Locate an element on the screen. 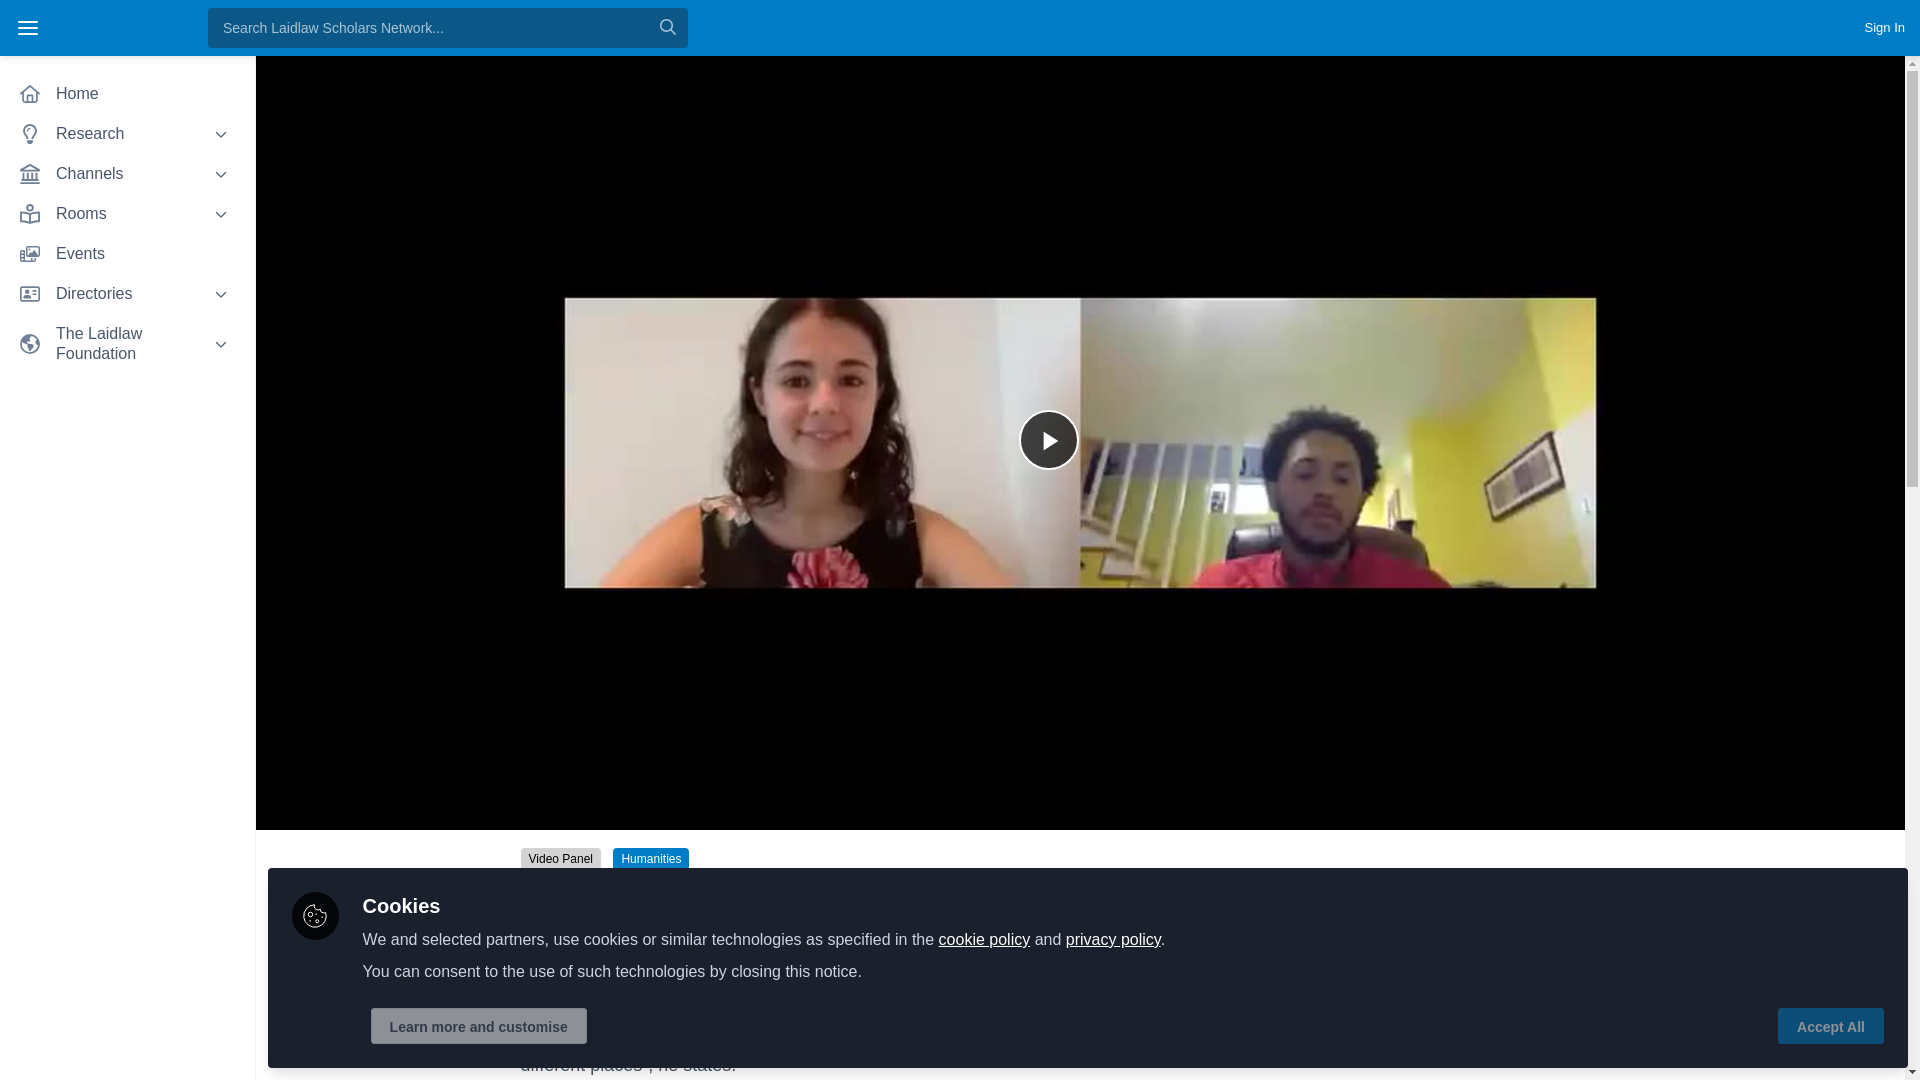  Channels is located at coordinates (127, 174).